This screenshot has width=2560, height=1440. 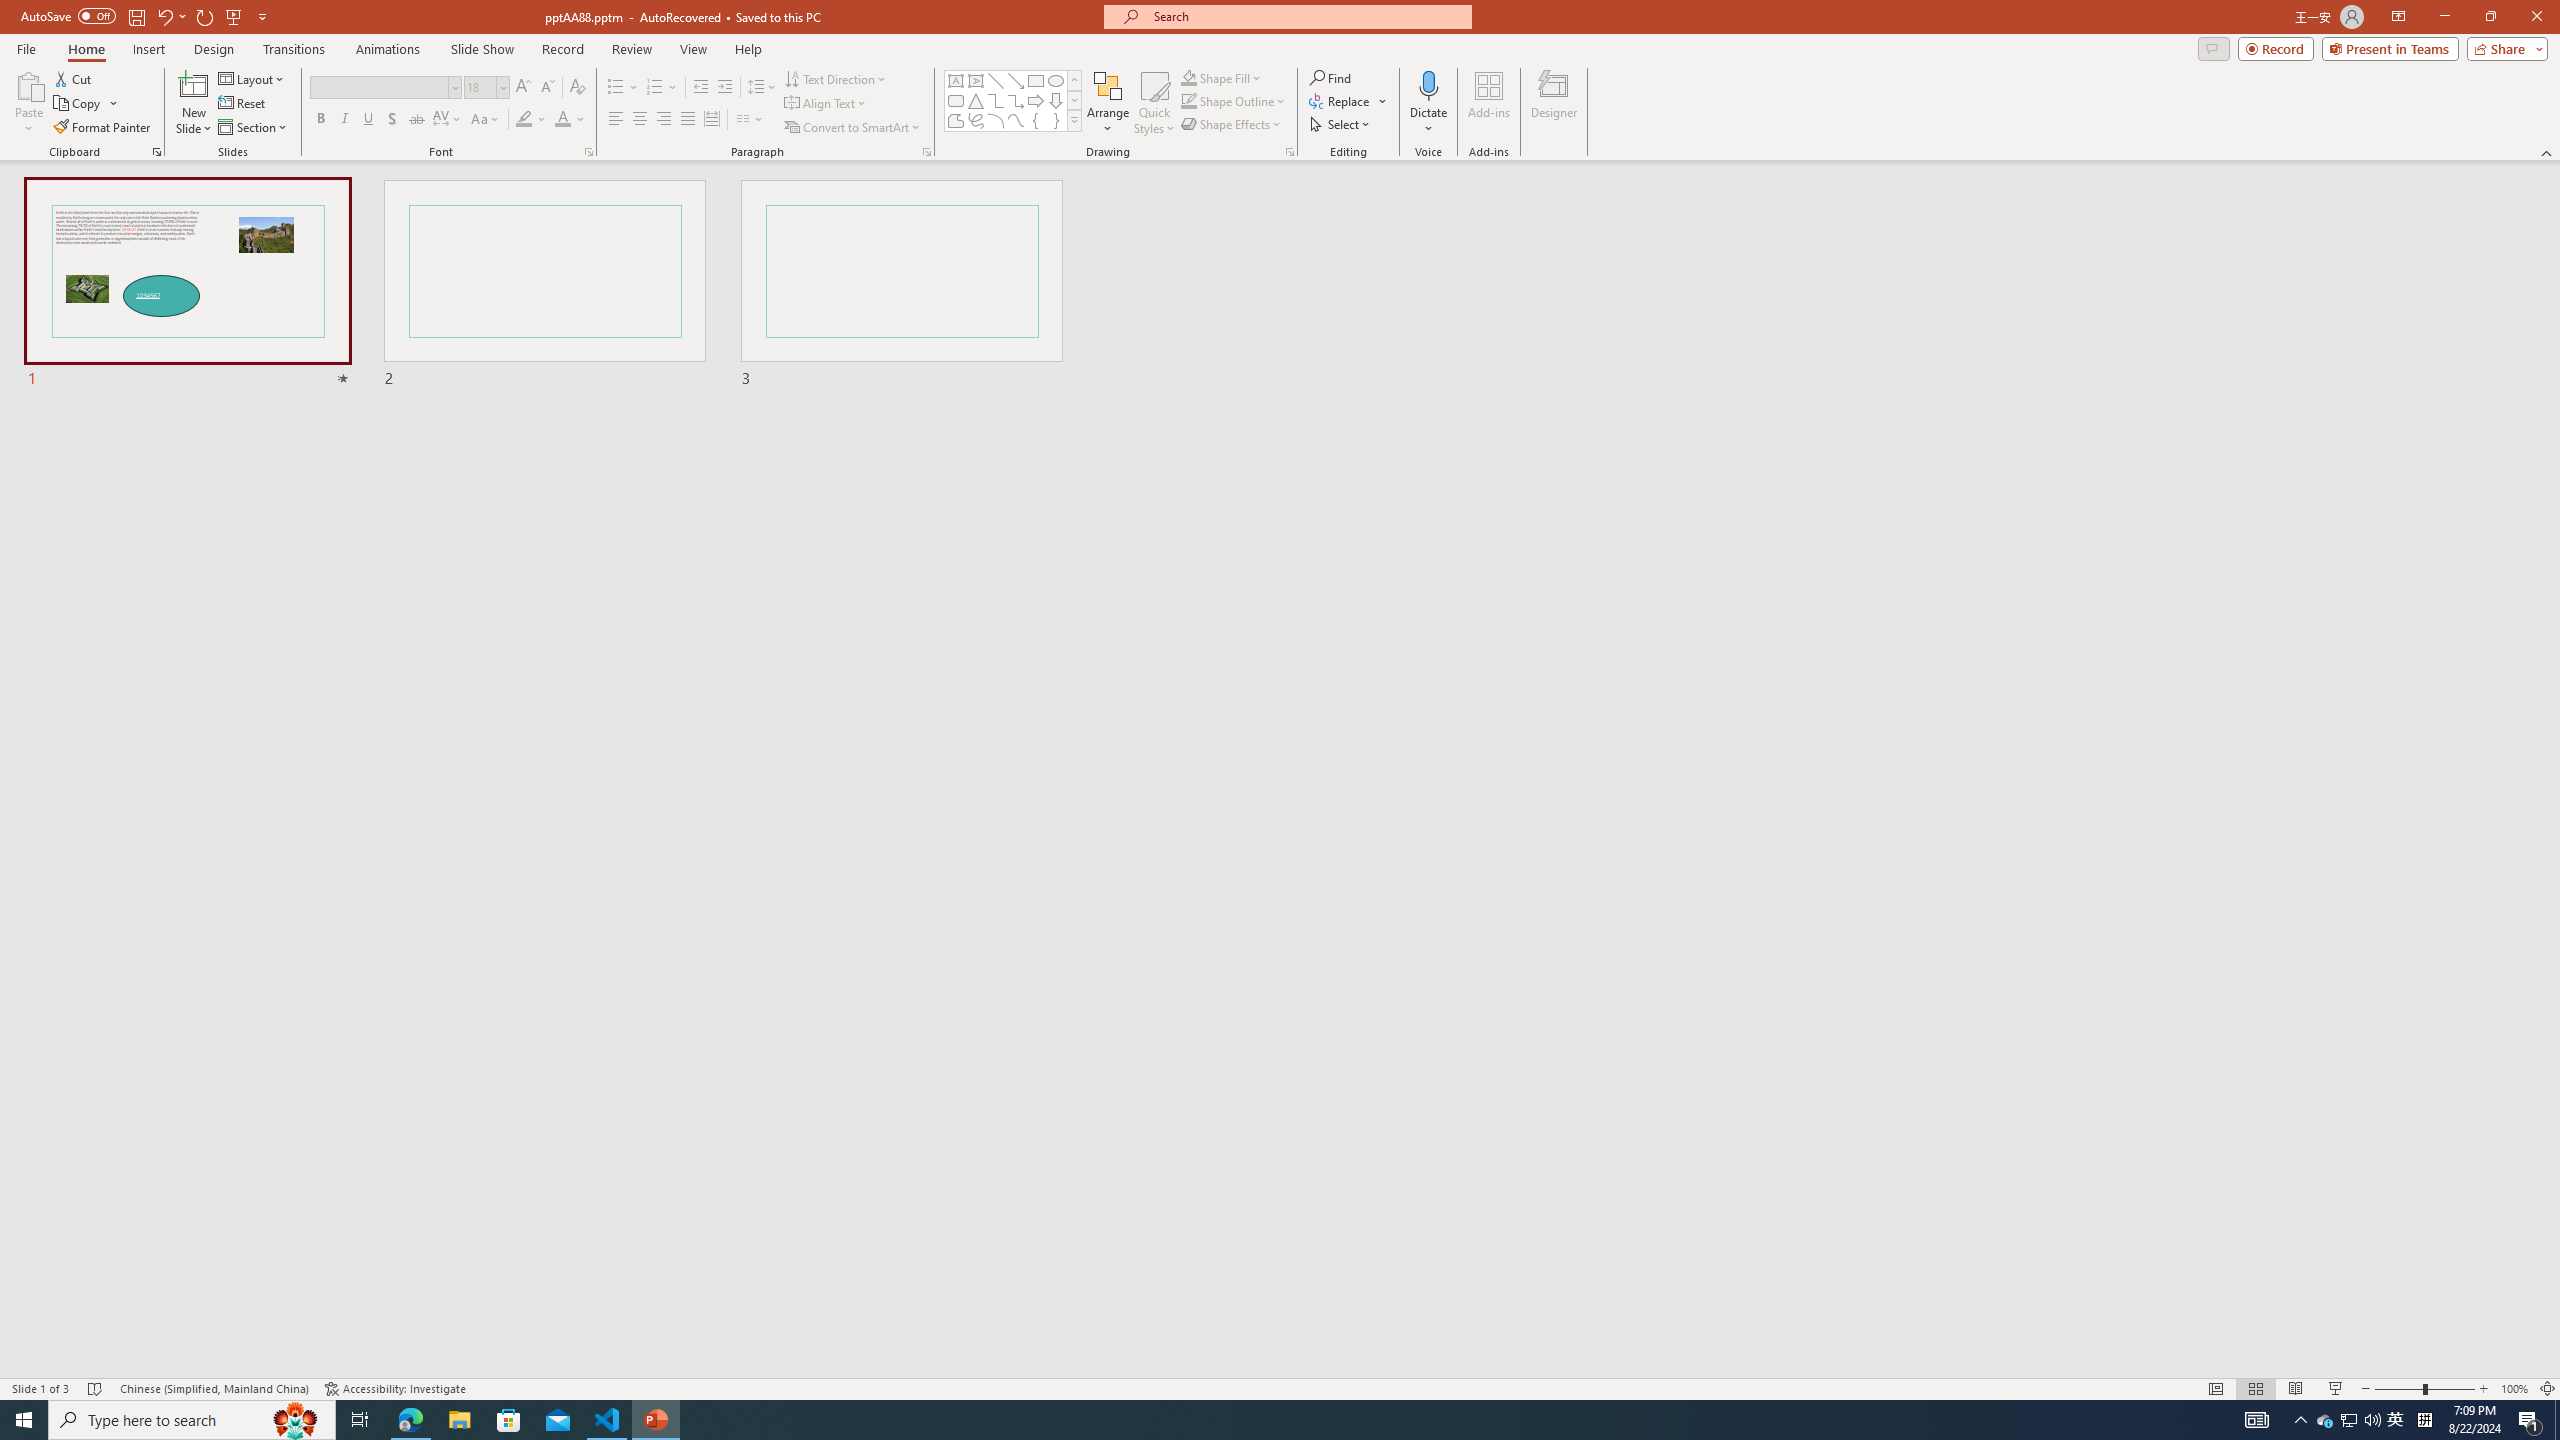 I want to click on AutomationID: ShapesInsertGallery, so click(x=1014, y=101).